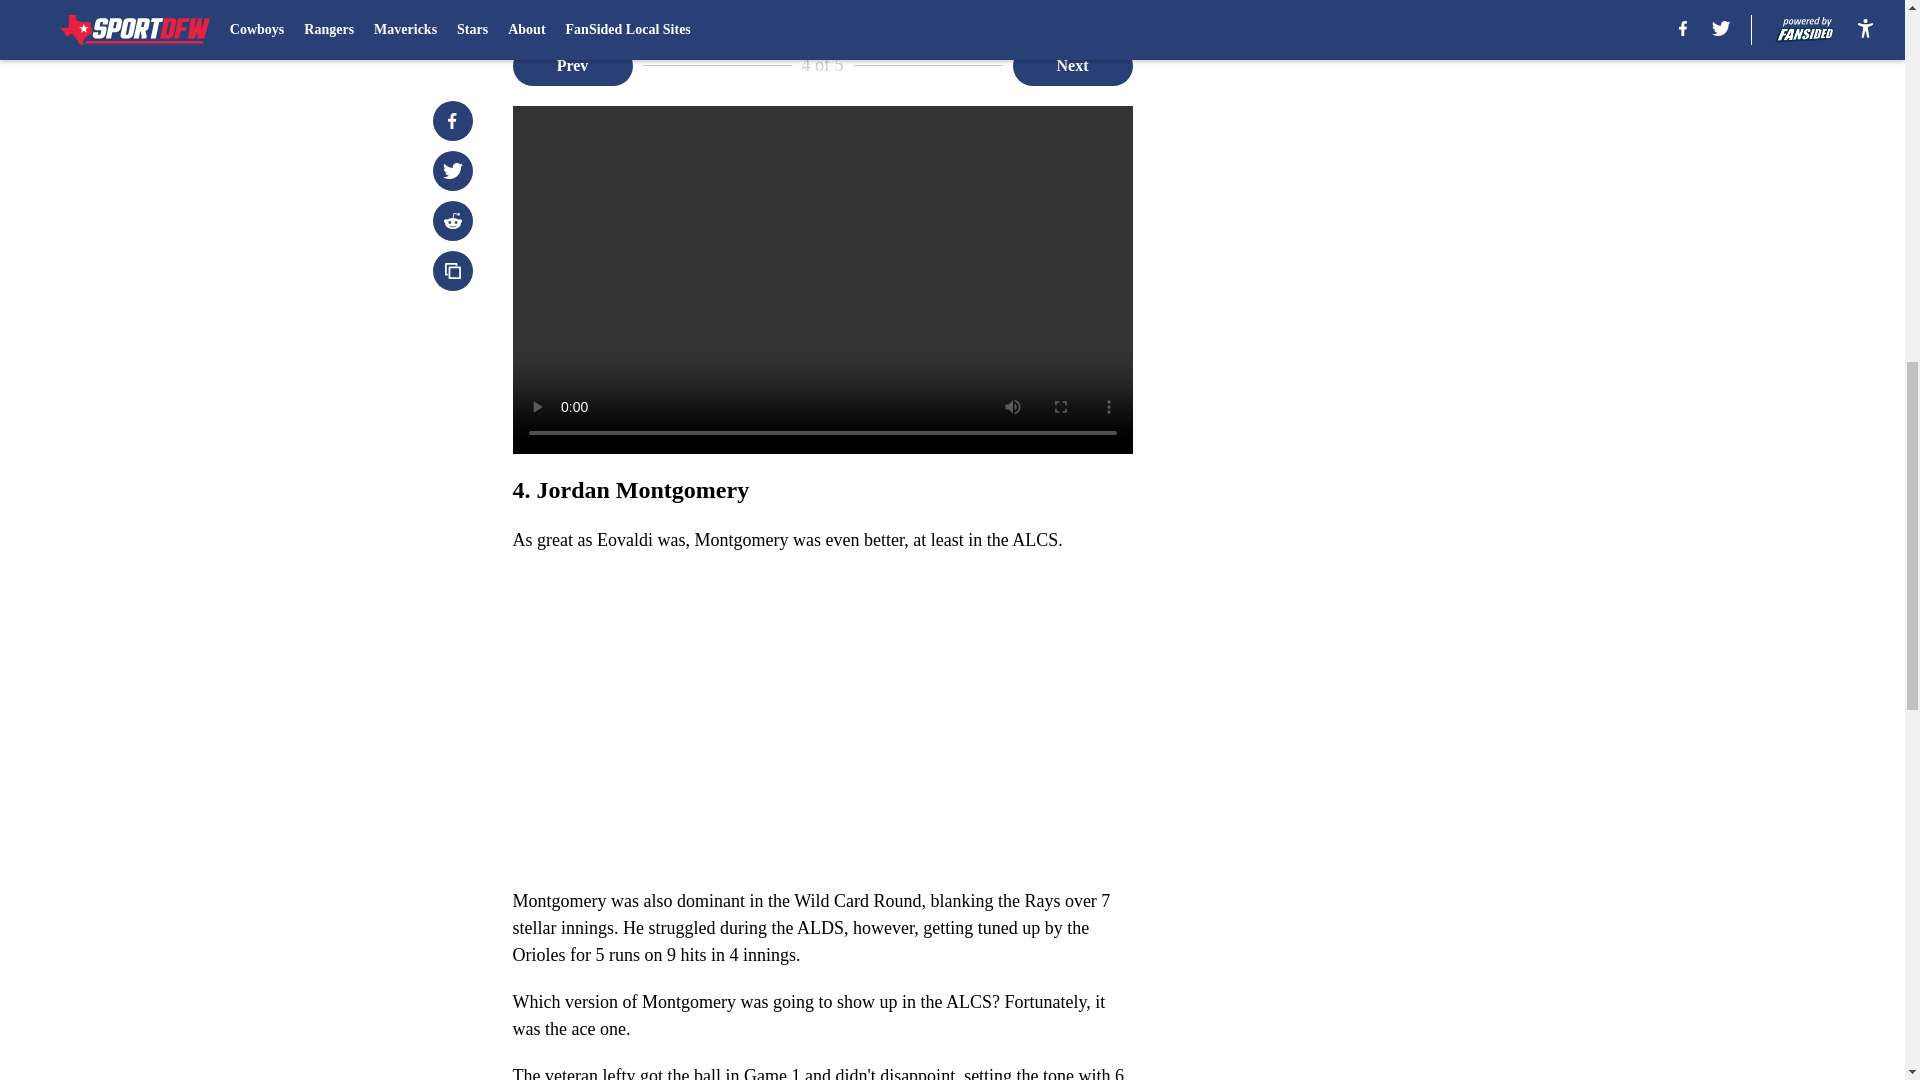 This screenshot has width=1920, height=1080. I want to click on 3rd party ad content, so click(1382, 170).